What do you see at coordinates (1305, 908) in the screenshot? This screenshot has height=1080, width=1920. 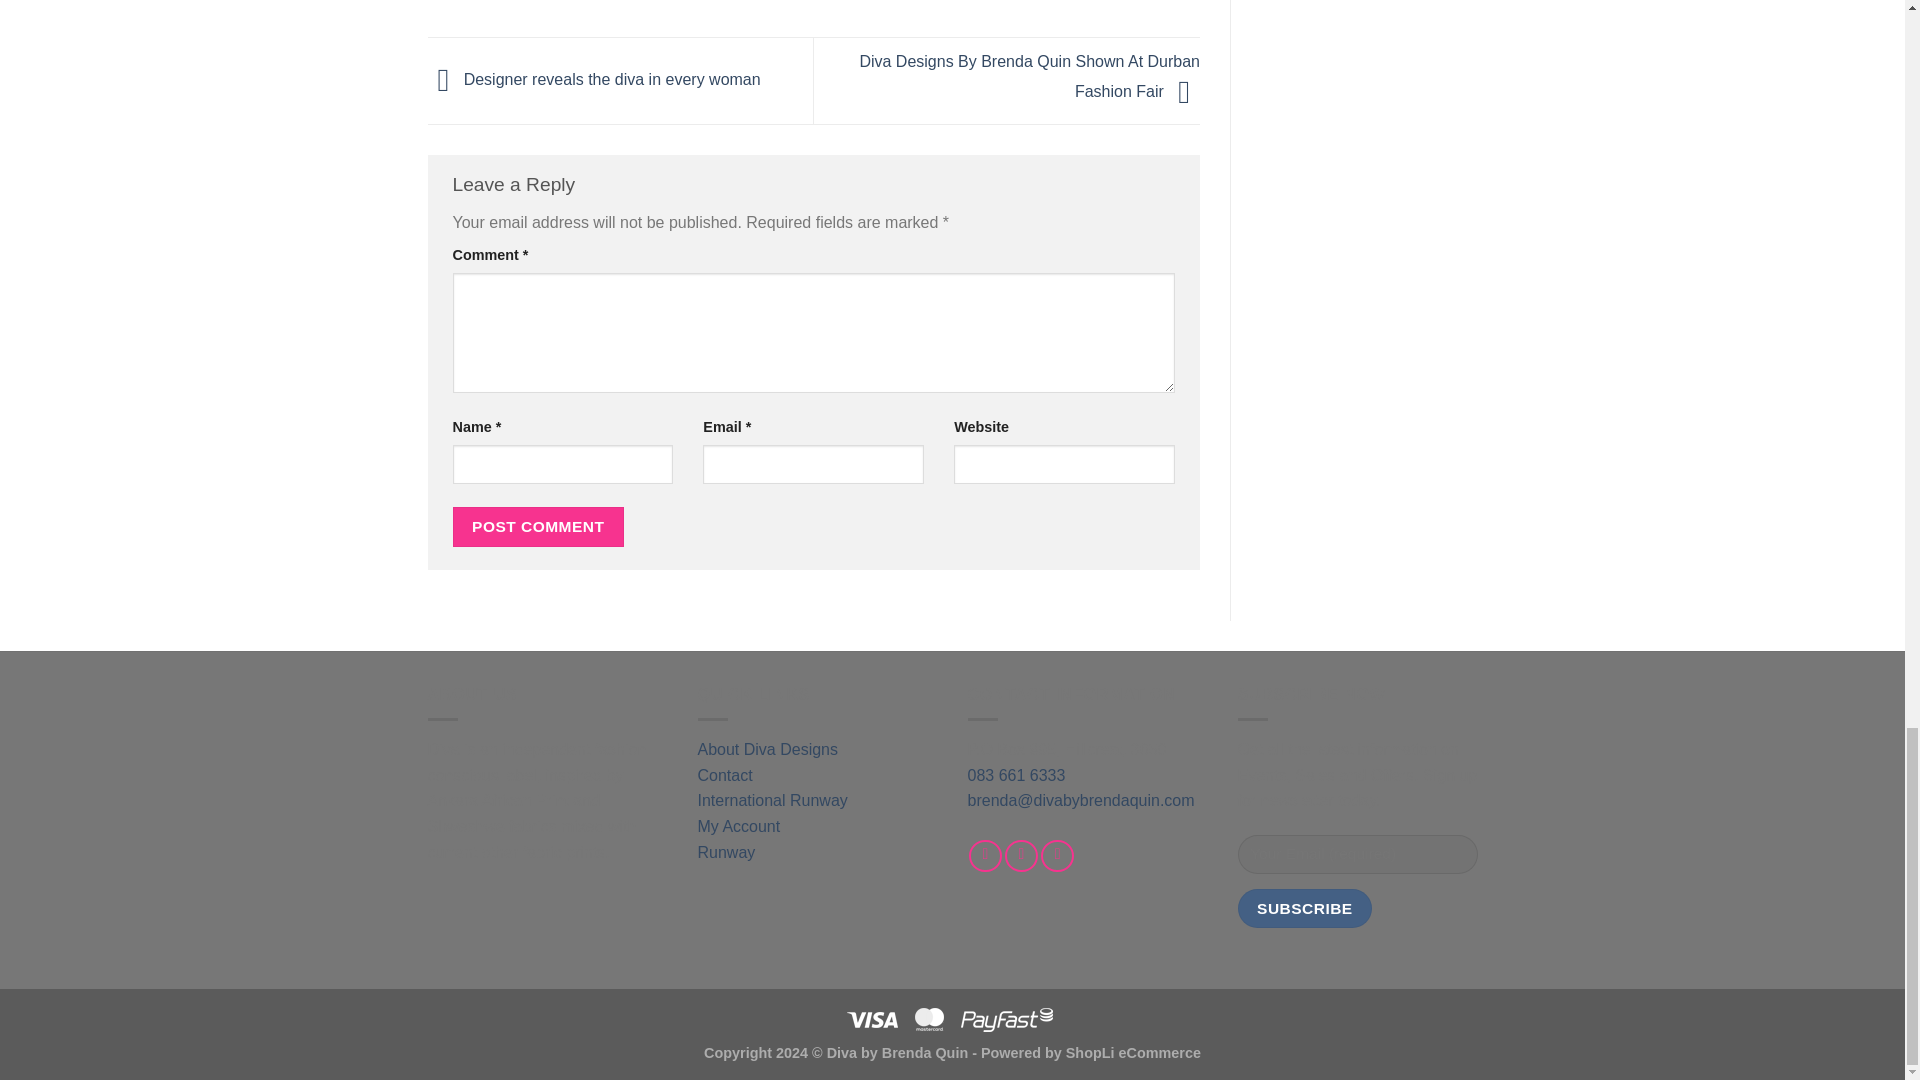 I see `Subscribe` at bounding box center [1305, 908].